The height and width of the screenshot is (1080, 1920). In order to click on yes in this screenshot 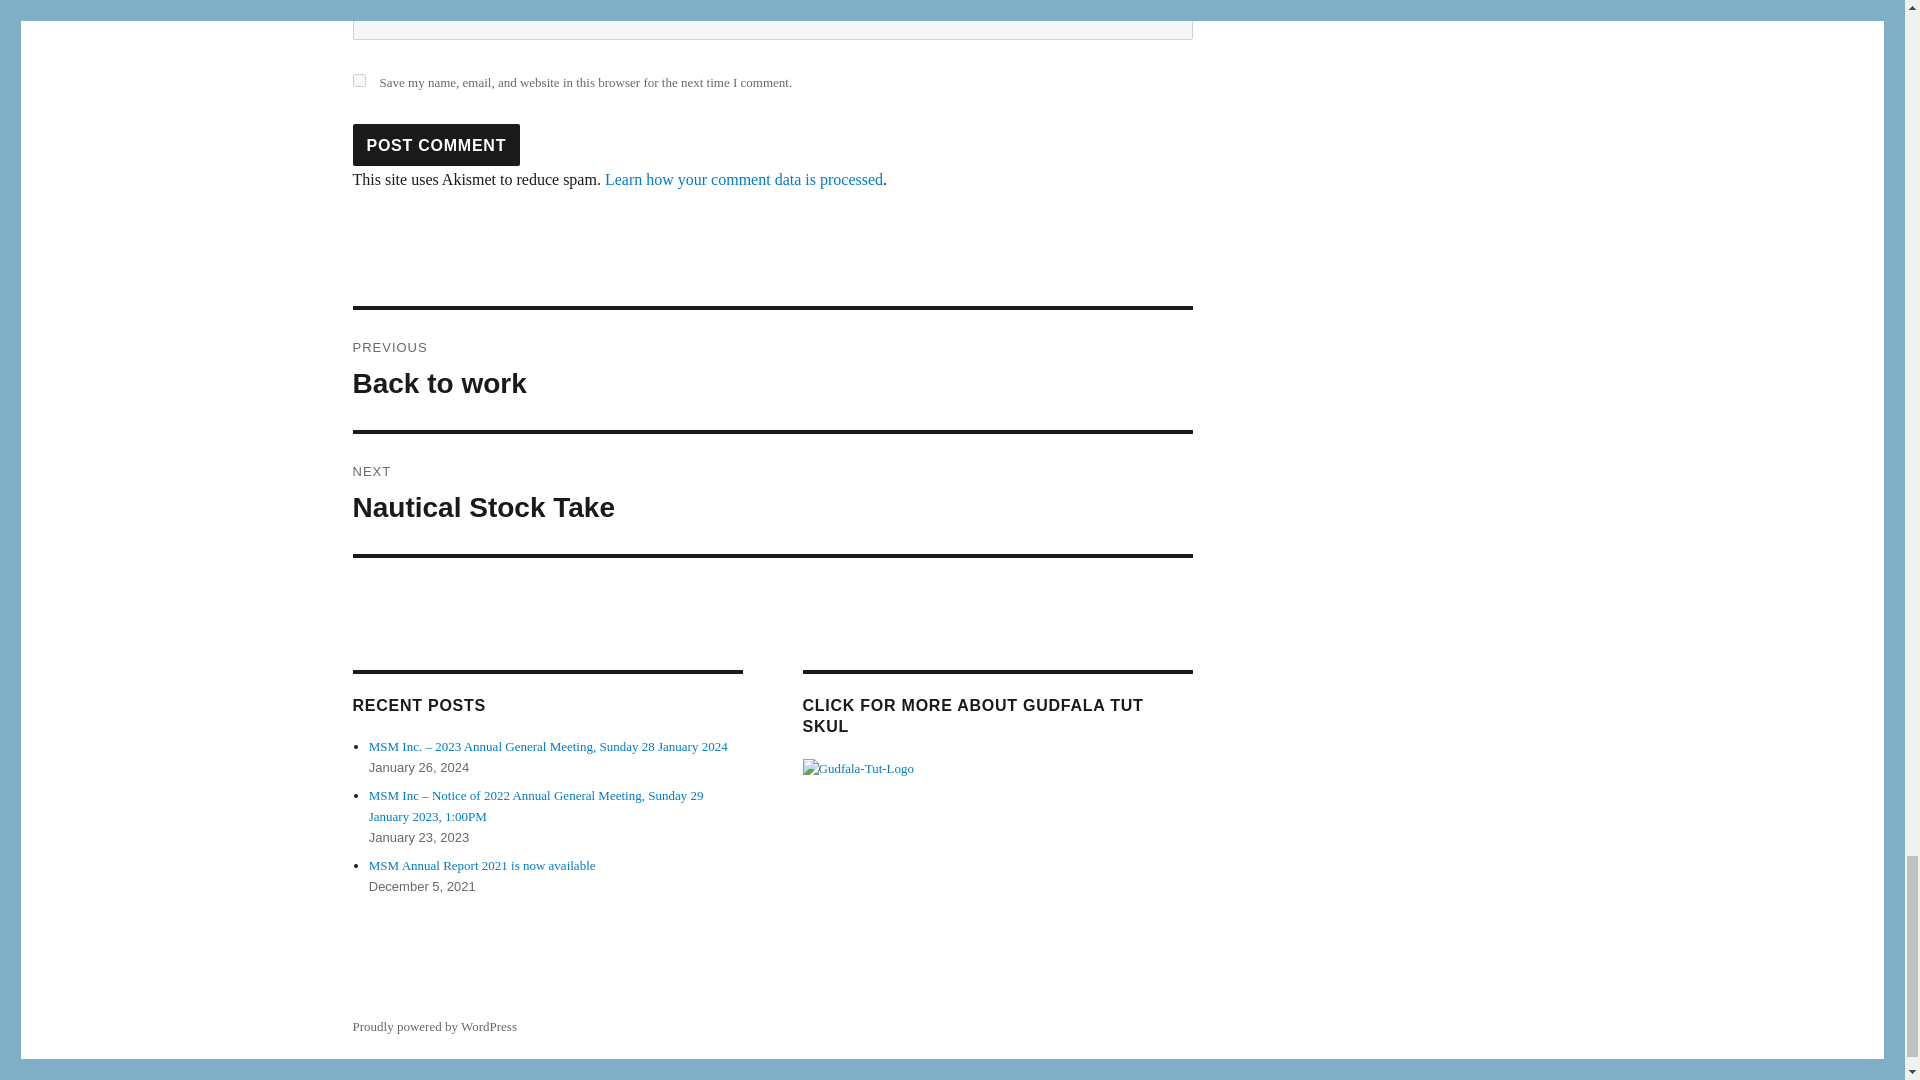, I will do `click(358, 80)`.